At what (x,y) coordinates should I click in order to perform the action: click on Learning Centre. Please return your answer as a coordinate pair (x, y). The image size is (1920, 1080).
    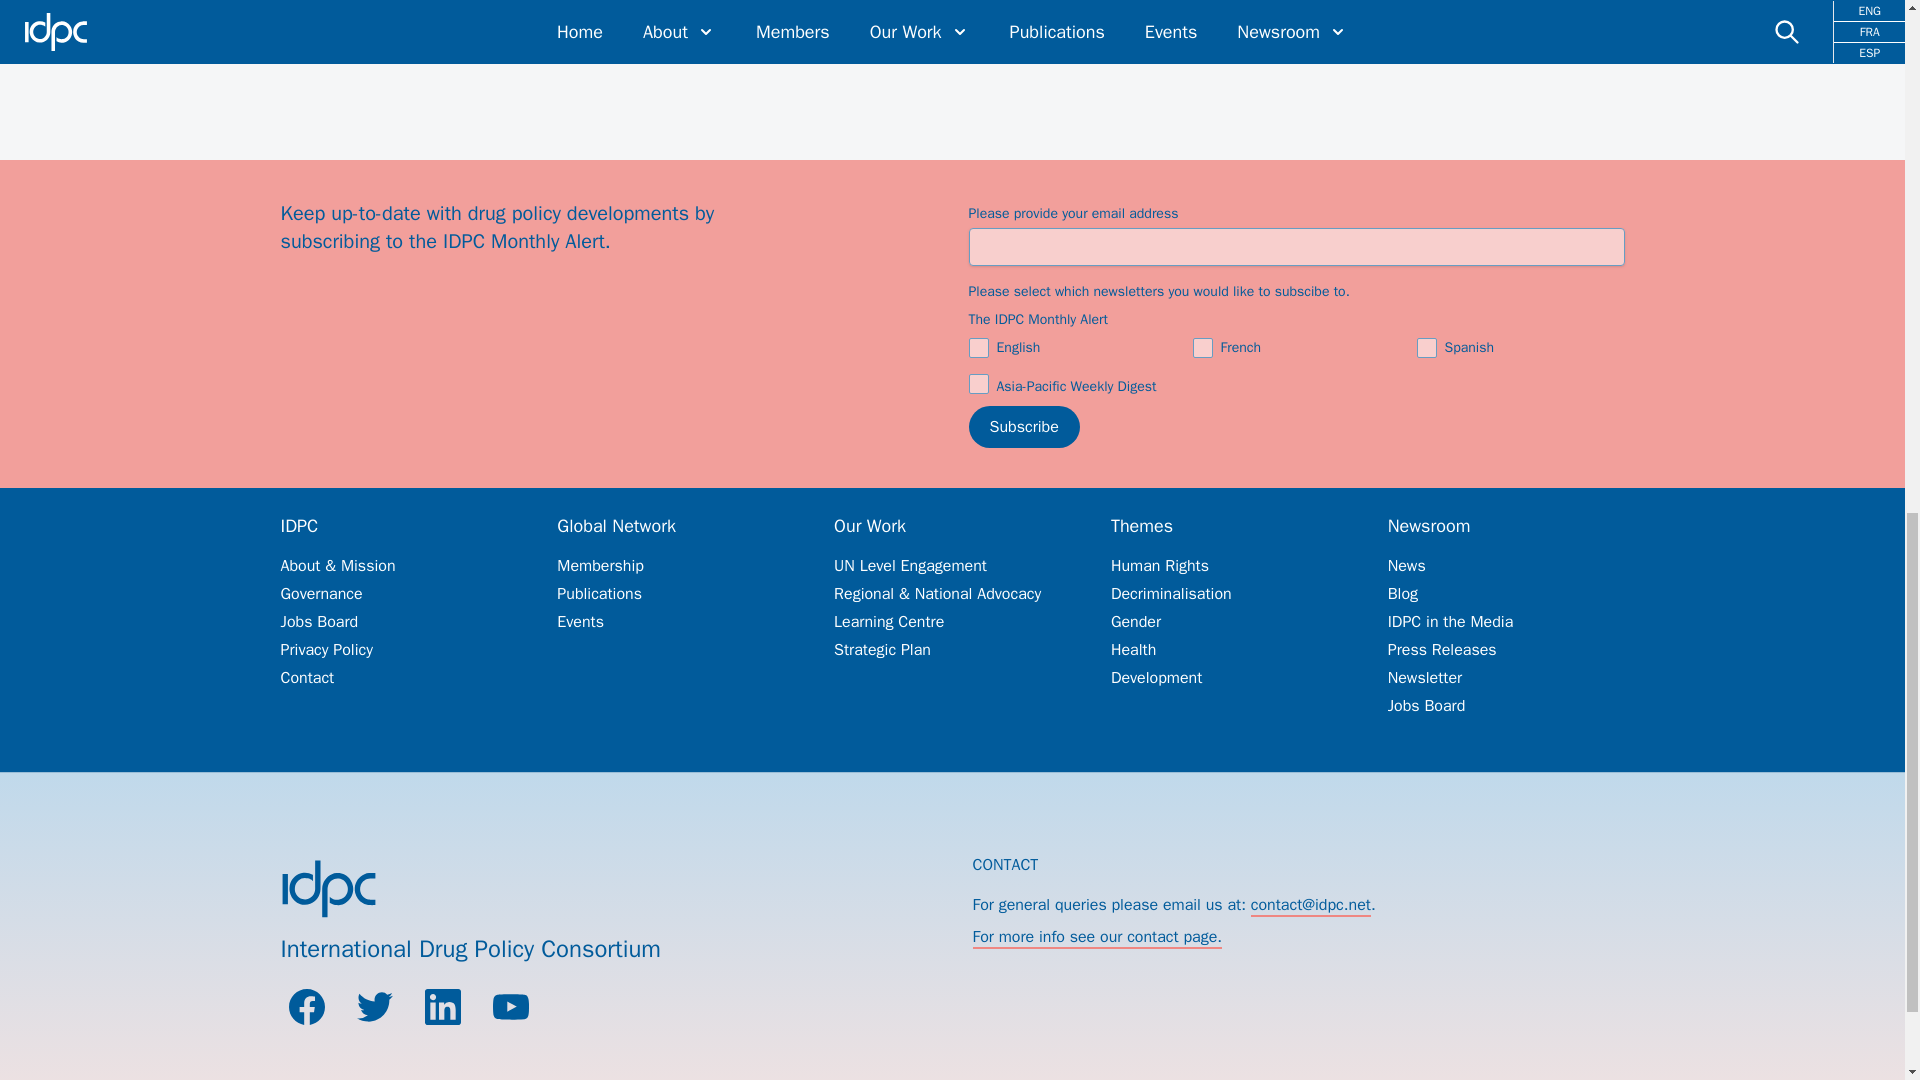
    Looking at the image, I should click on (952, 622).